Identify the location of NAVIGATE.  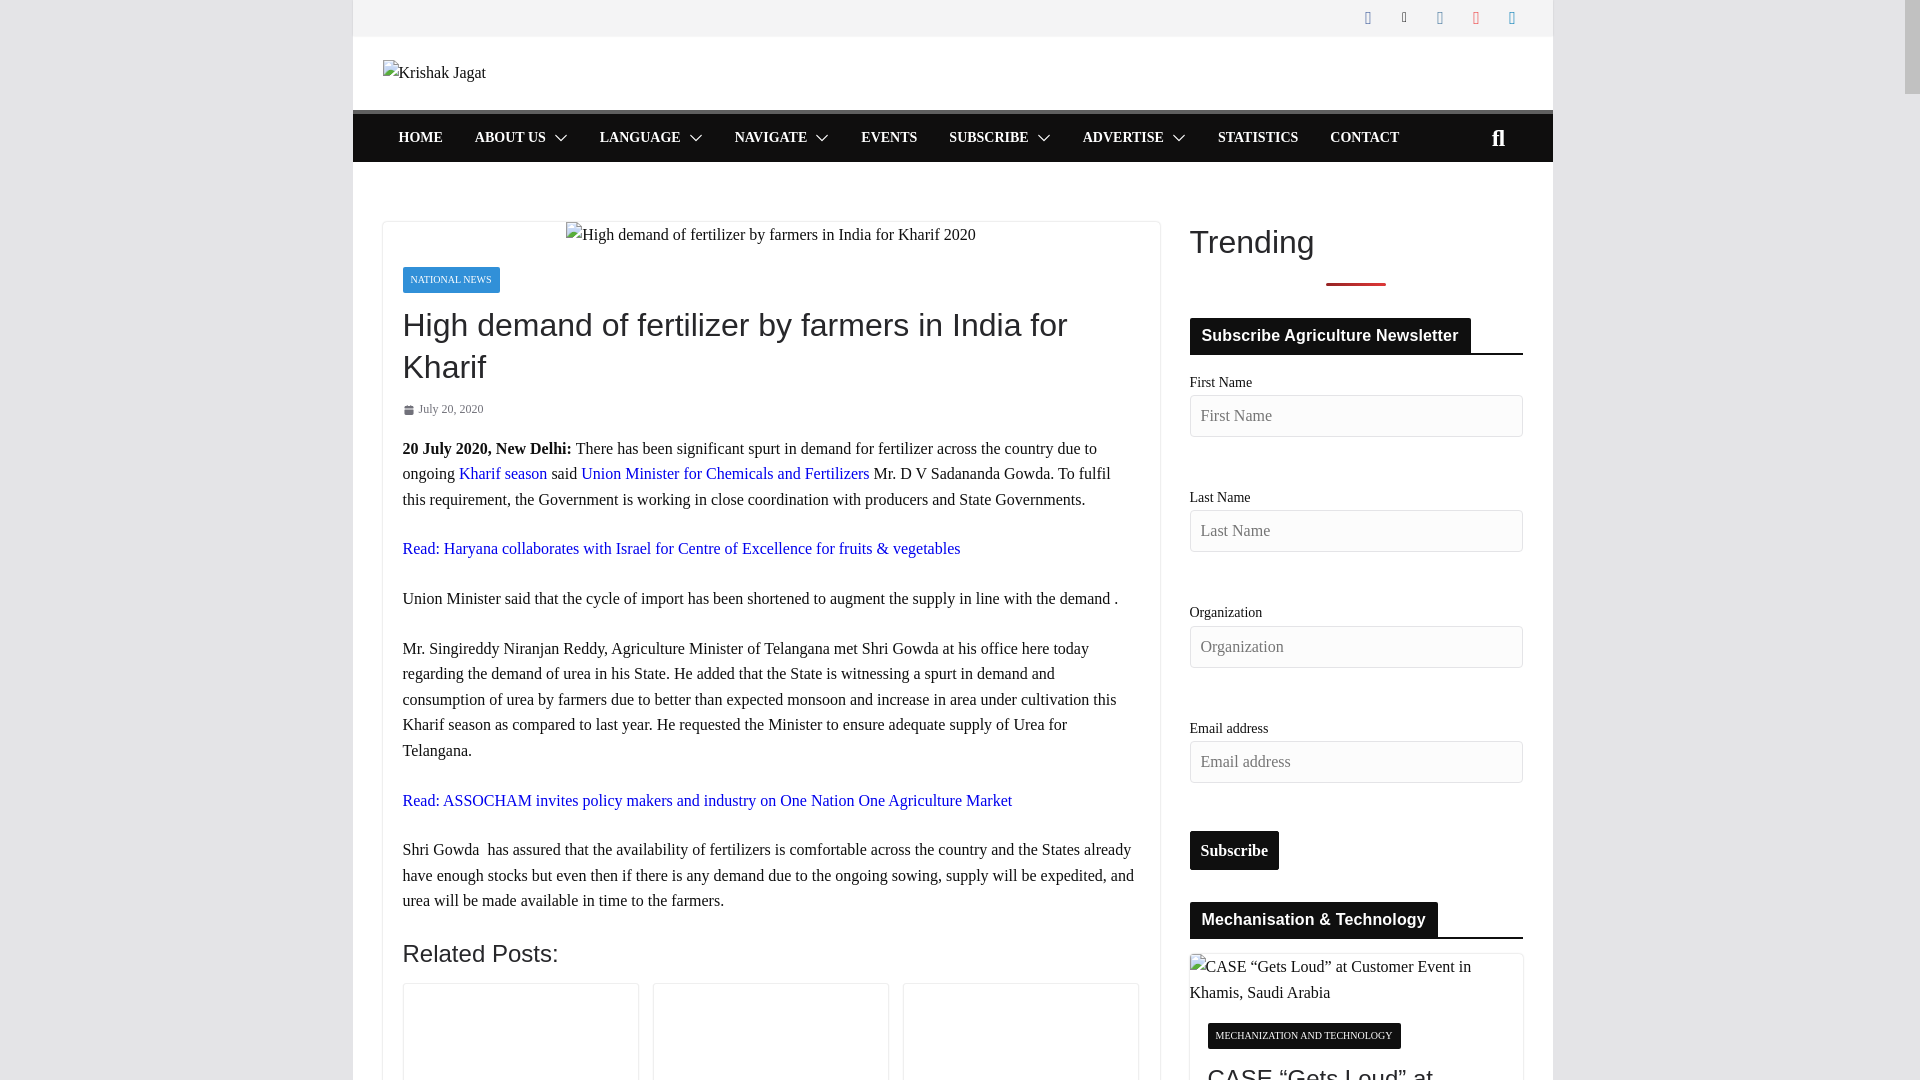
(772, 138).